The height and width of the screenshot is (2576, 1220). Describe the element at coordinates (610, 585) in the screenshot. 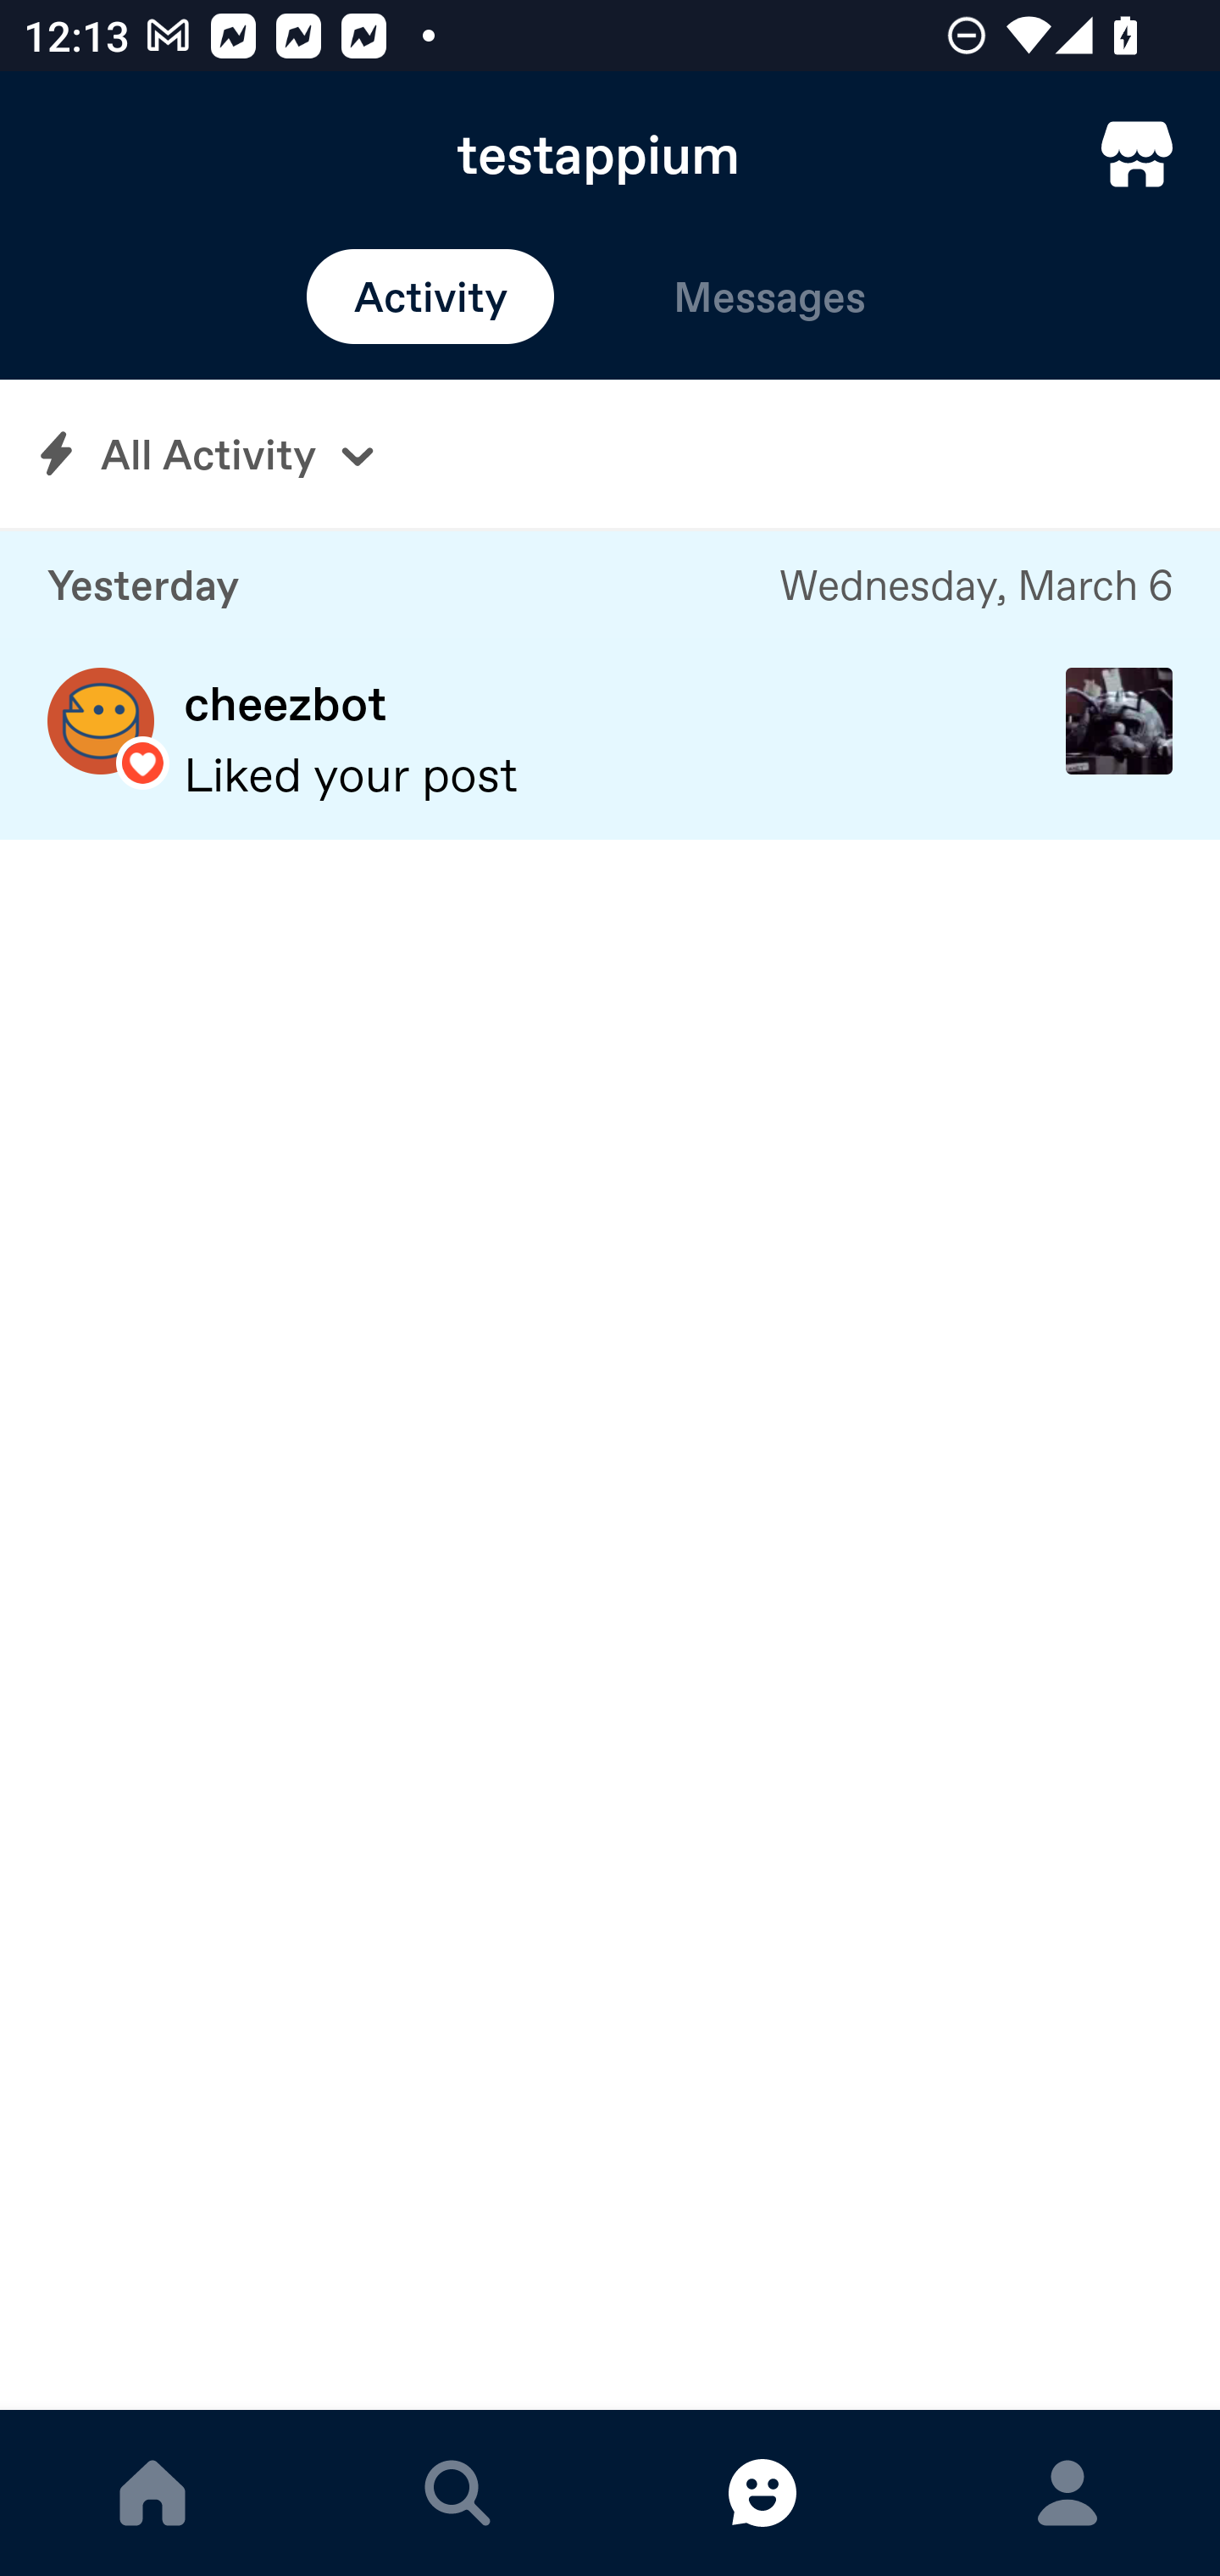

I see `Yesterday Wednesday, March 6` at that location.